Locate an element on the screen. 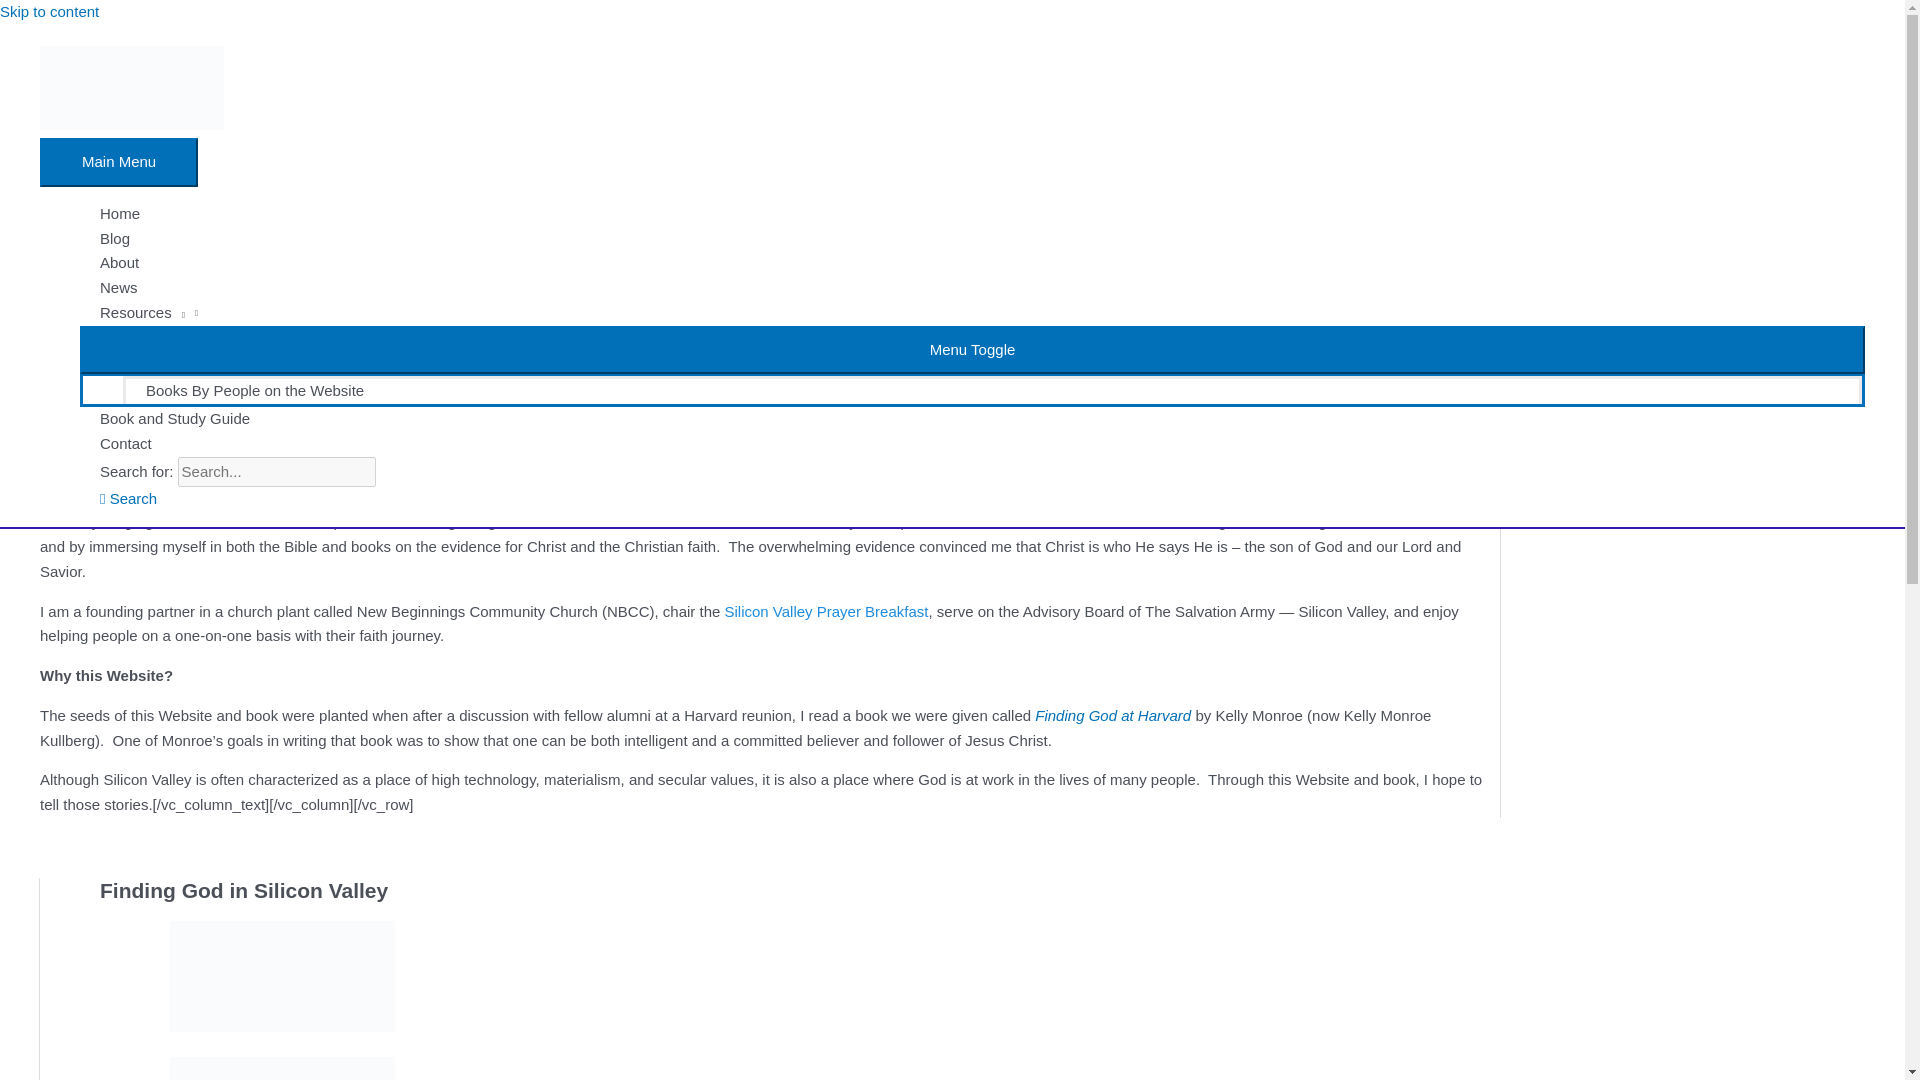 The height and width of the screenshot is (1080, 1920). Korora Partners is located at coordinates (390, 442).